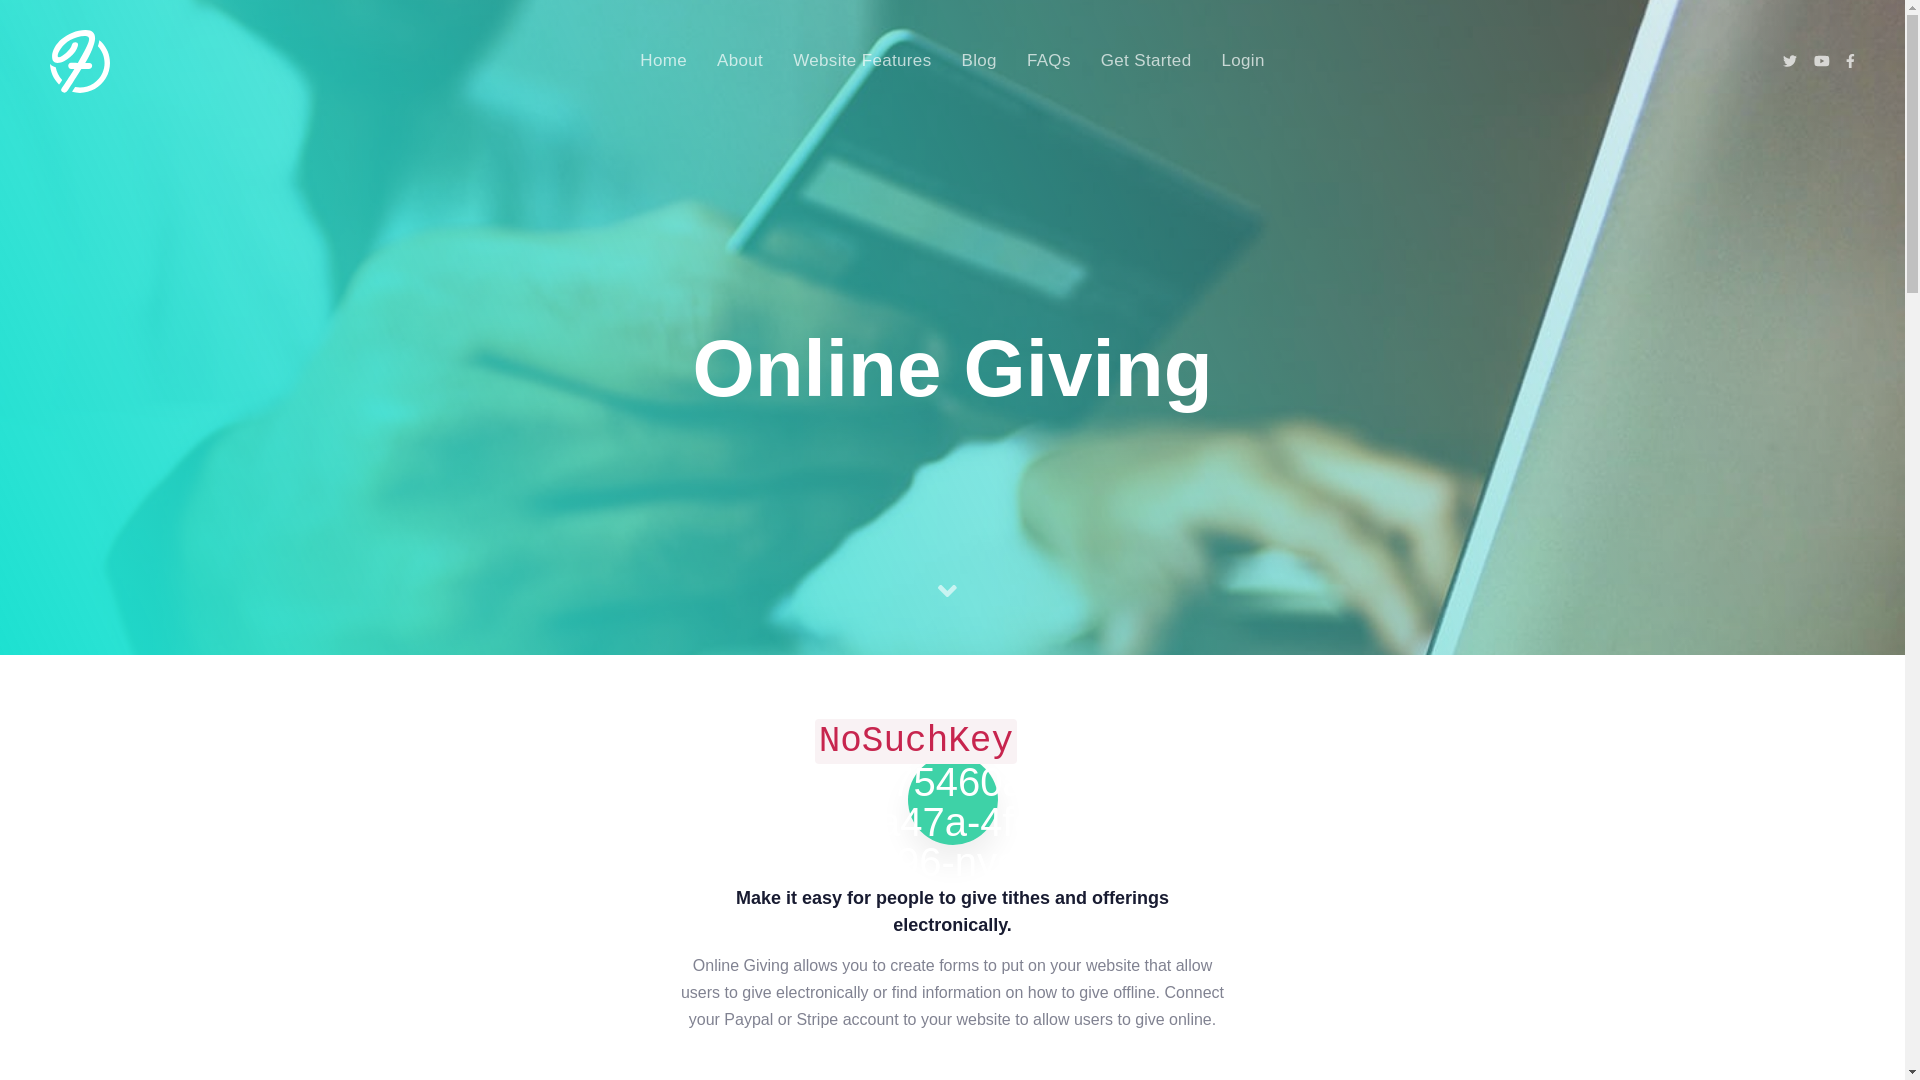  What do you see at coordinates (862, 62) in the screenshot?
I see `Website Features` at bounding box center [862, 62].